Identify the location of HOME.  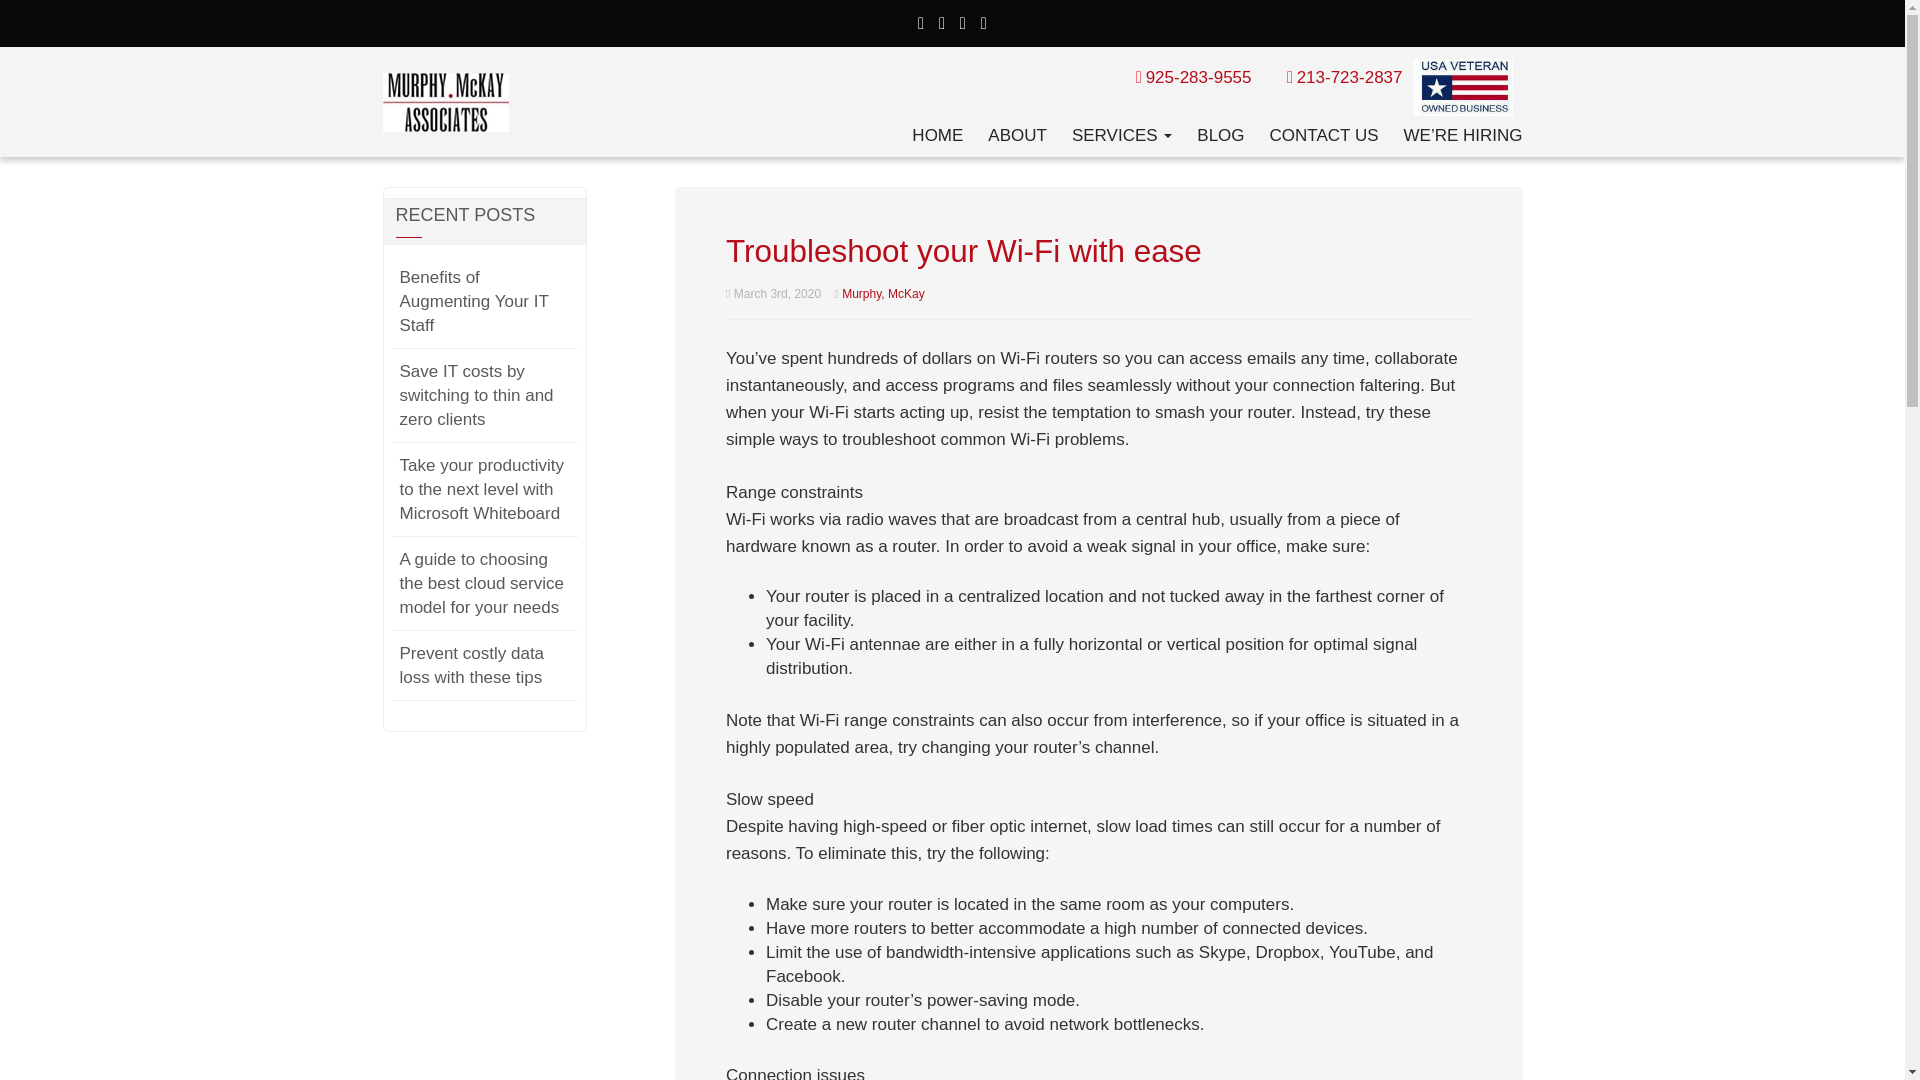
(938, 135).